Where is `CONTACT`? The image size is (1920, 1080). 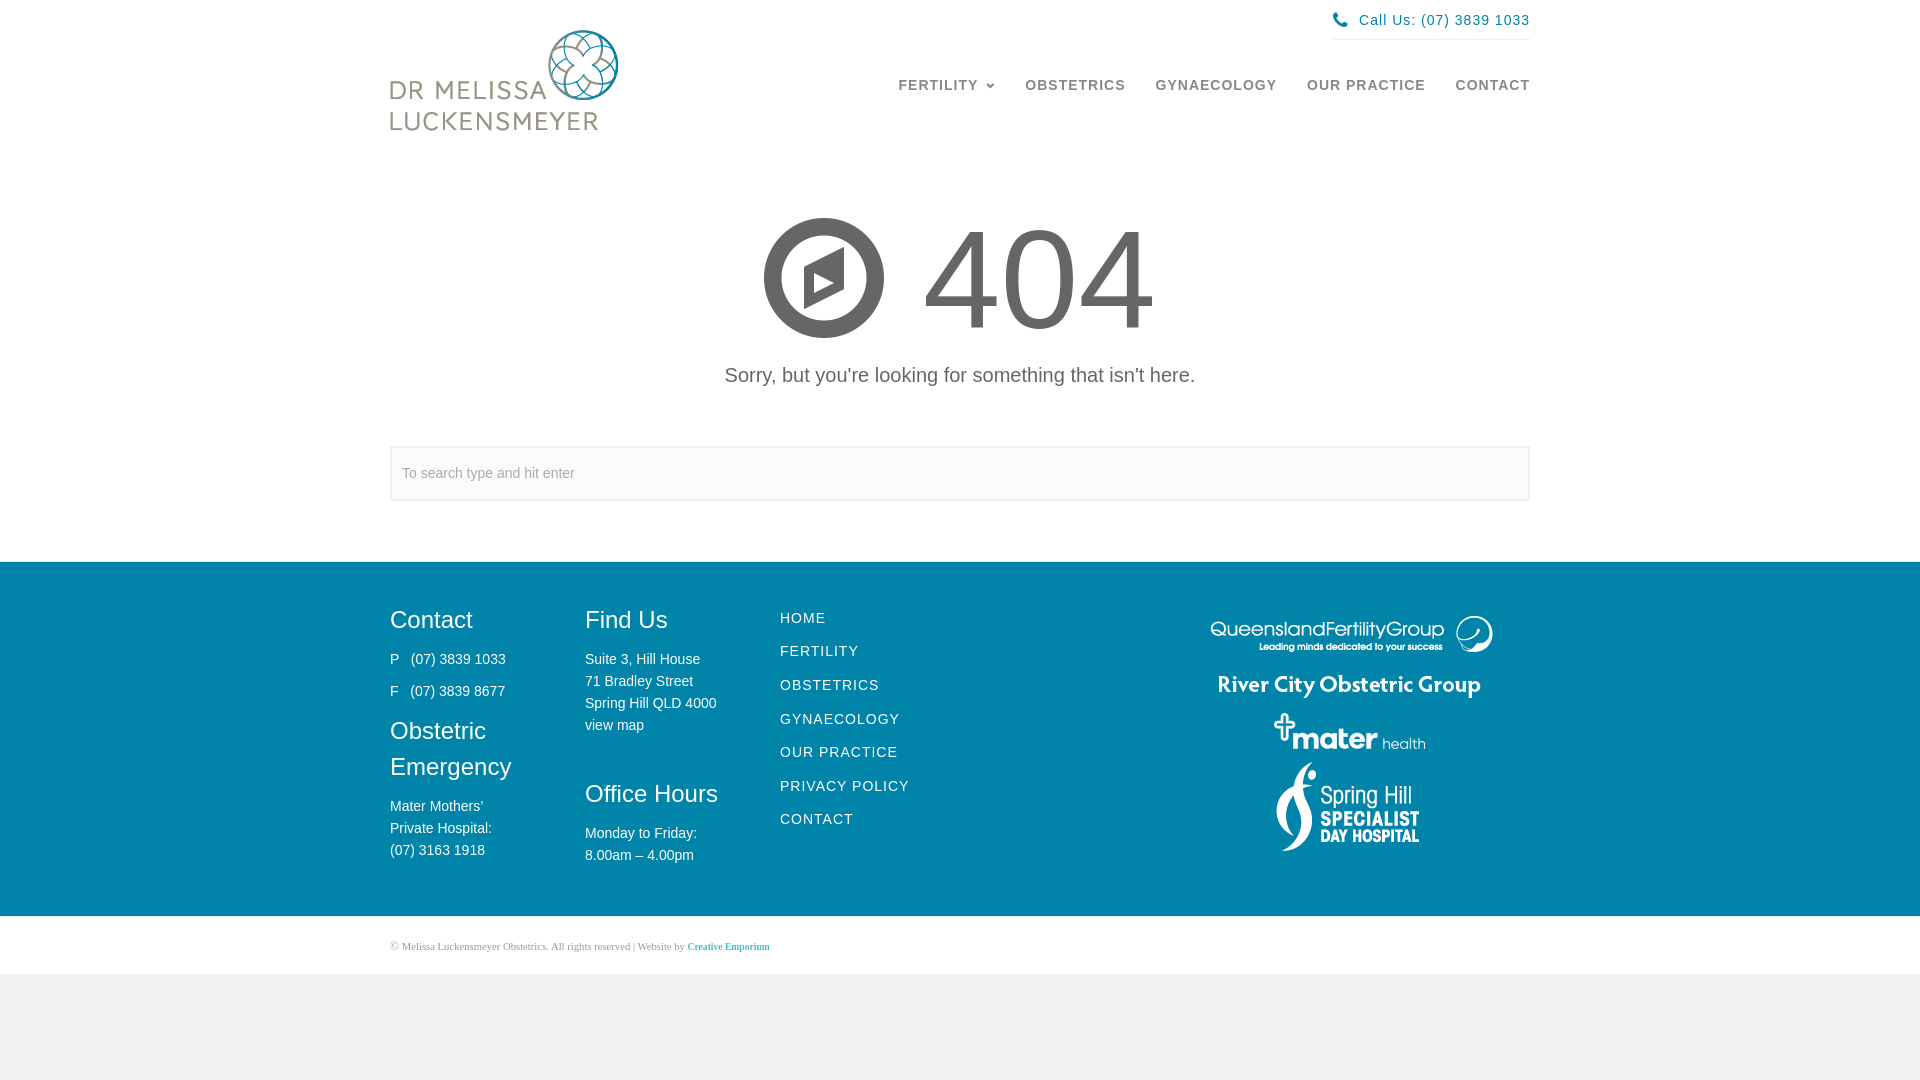
CONTACT is located at coordinates (1493, 85).